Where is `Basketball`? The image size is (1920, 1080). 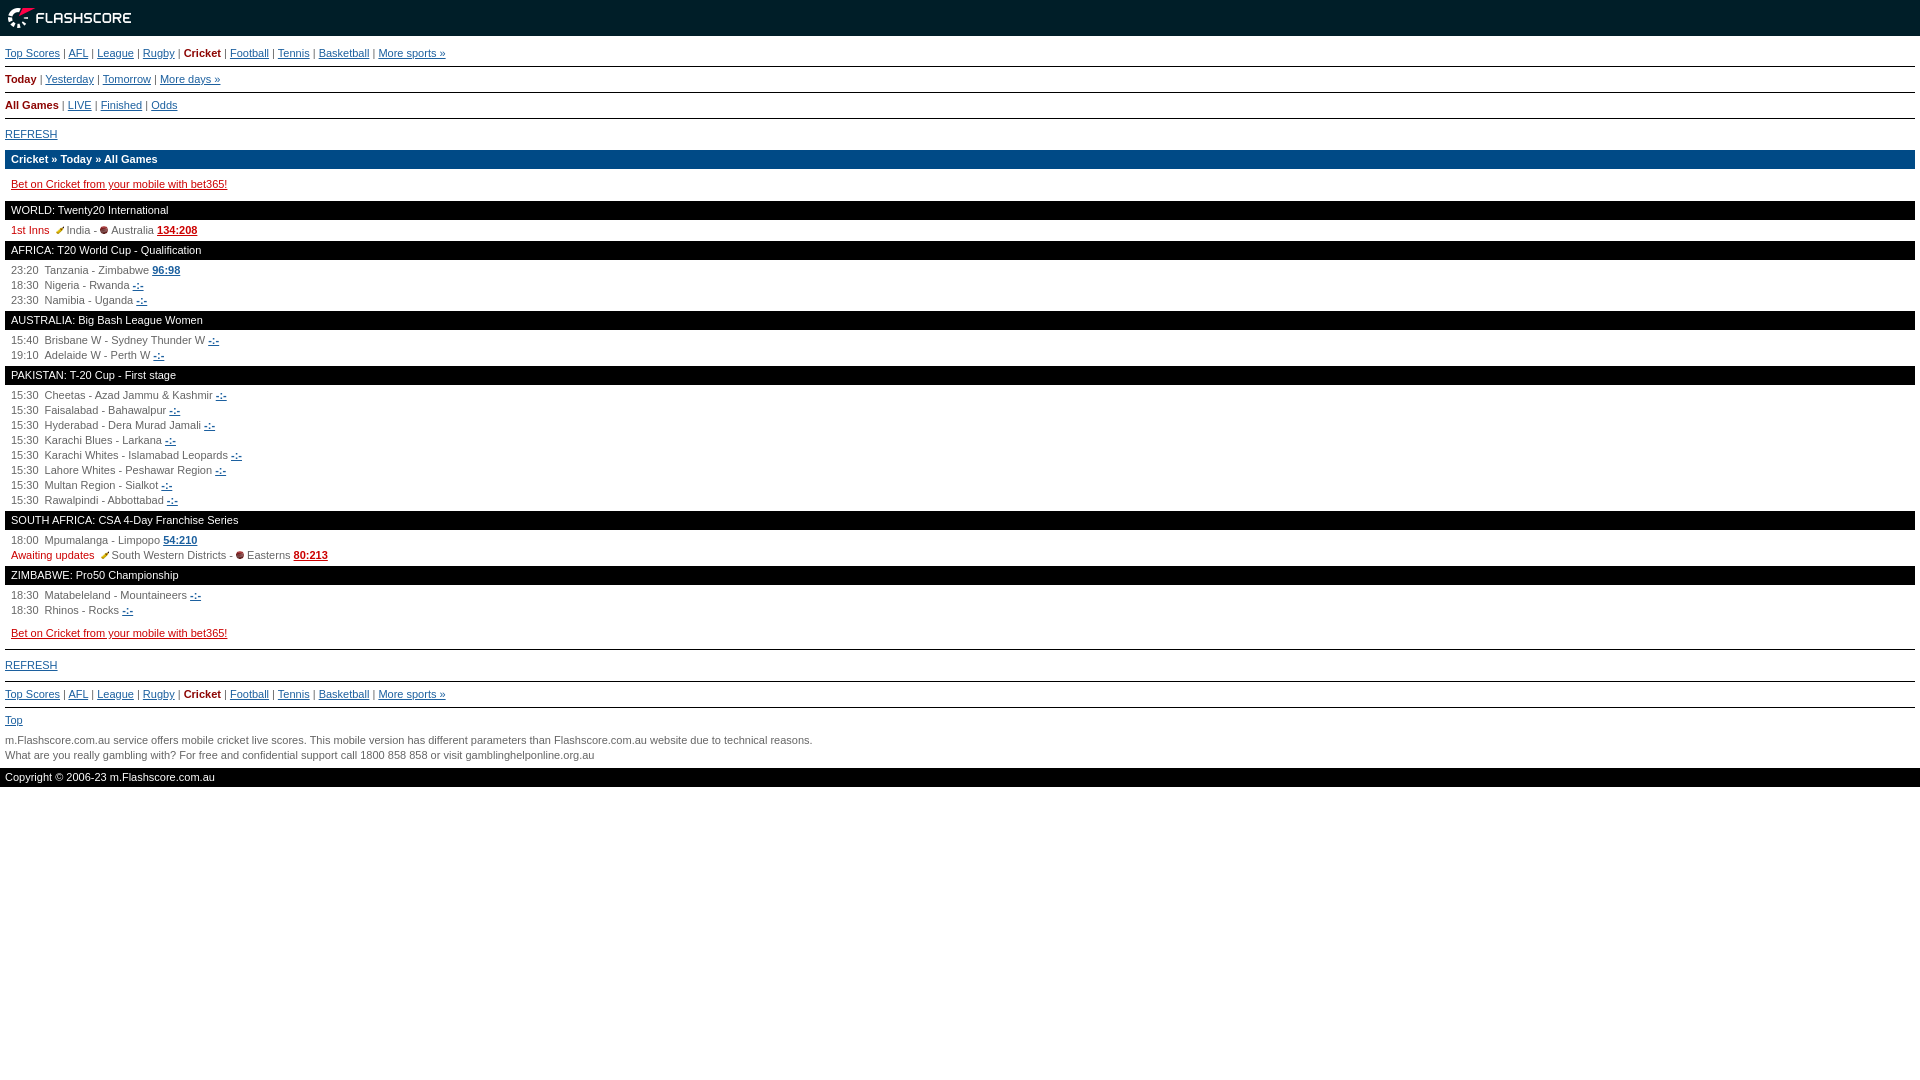
Basketball is located at coordinates (344, 53).